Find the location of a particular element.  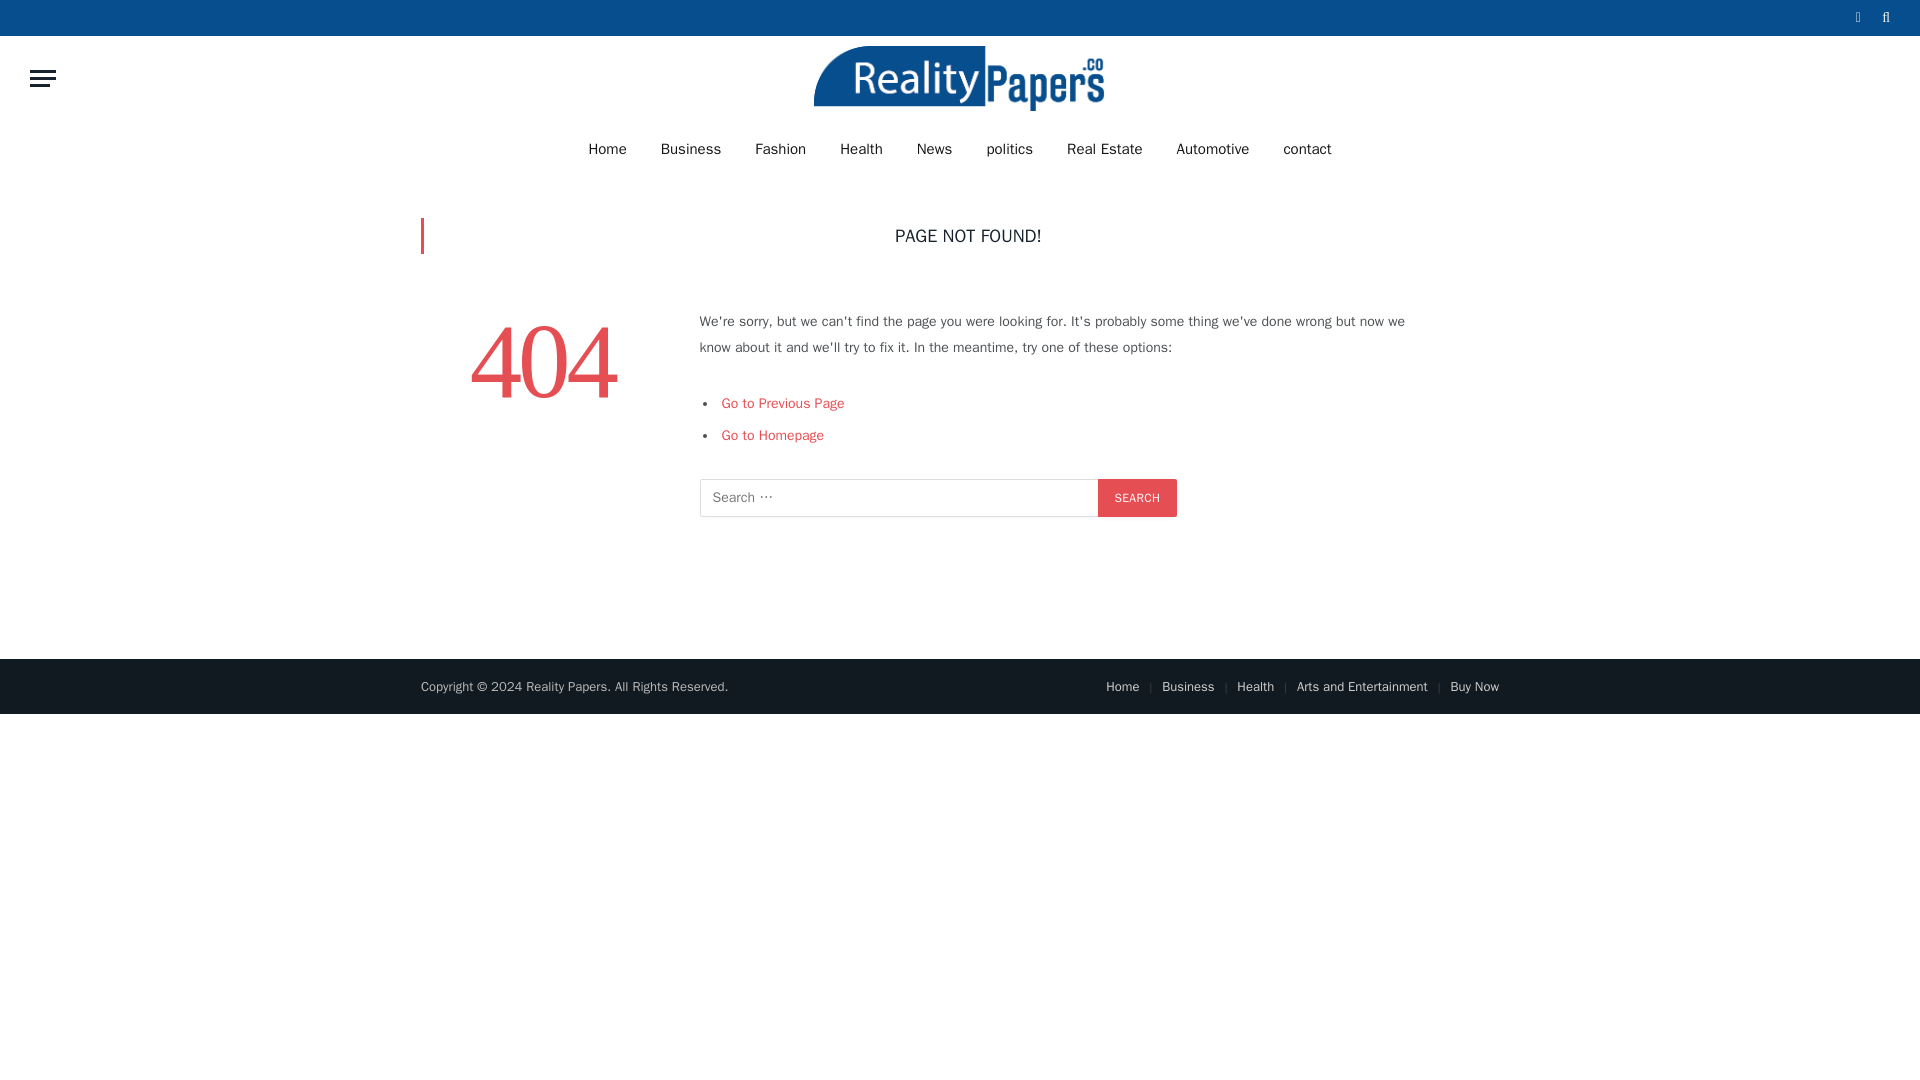

politics is located at coordinates (1010, 148).